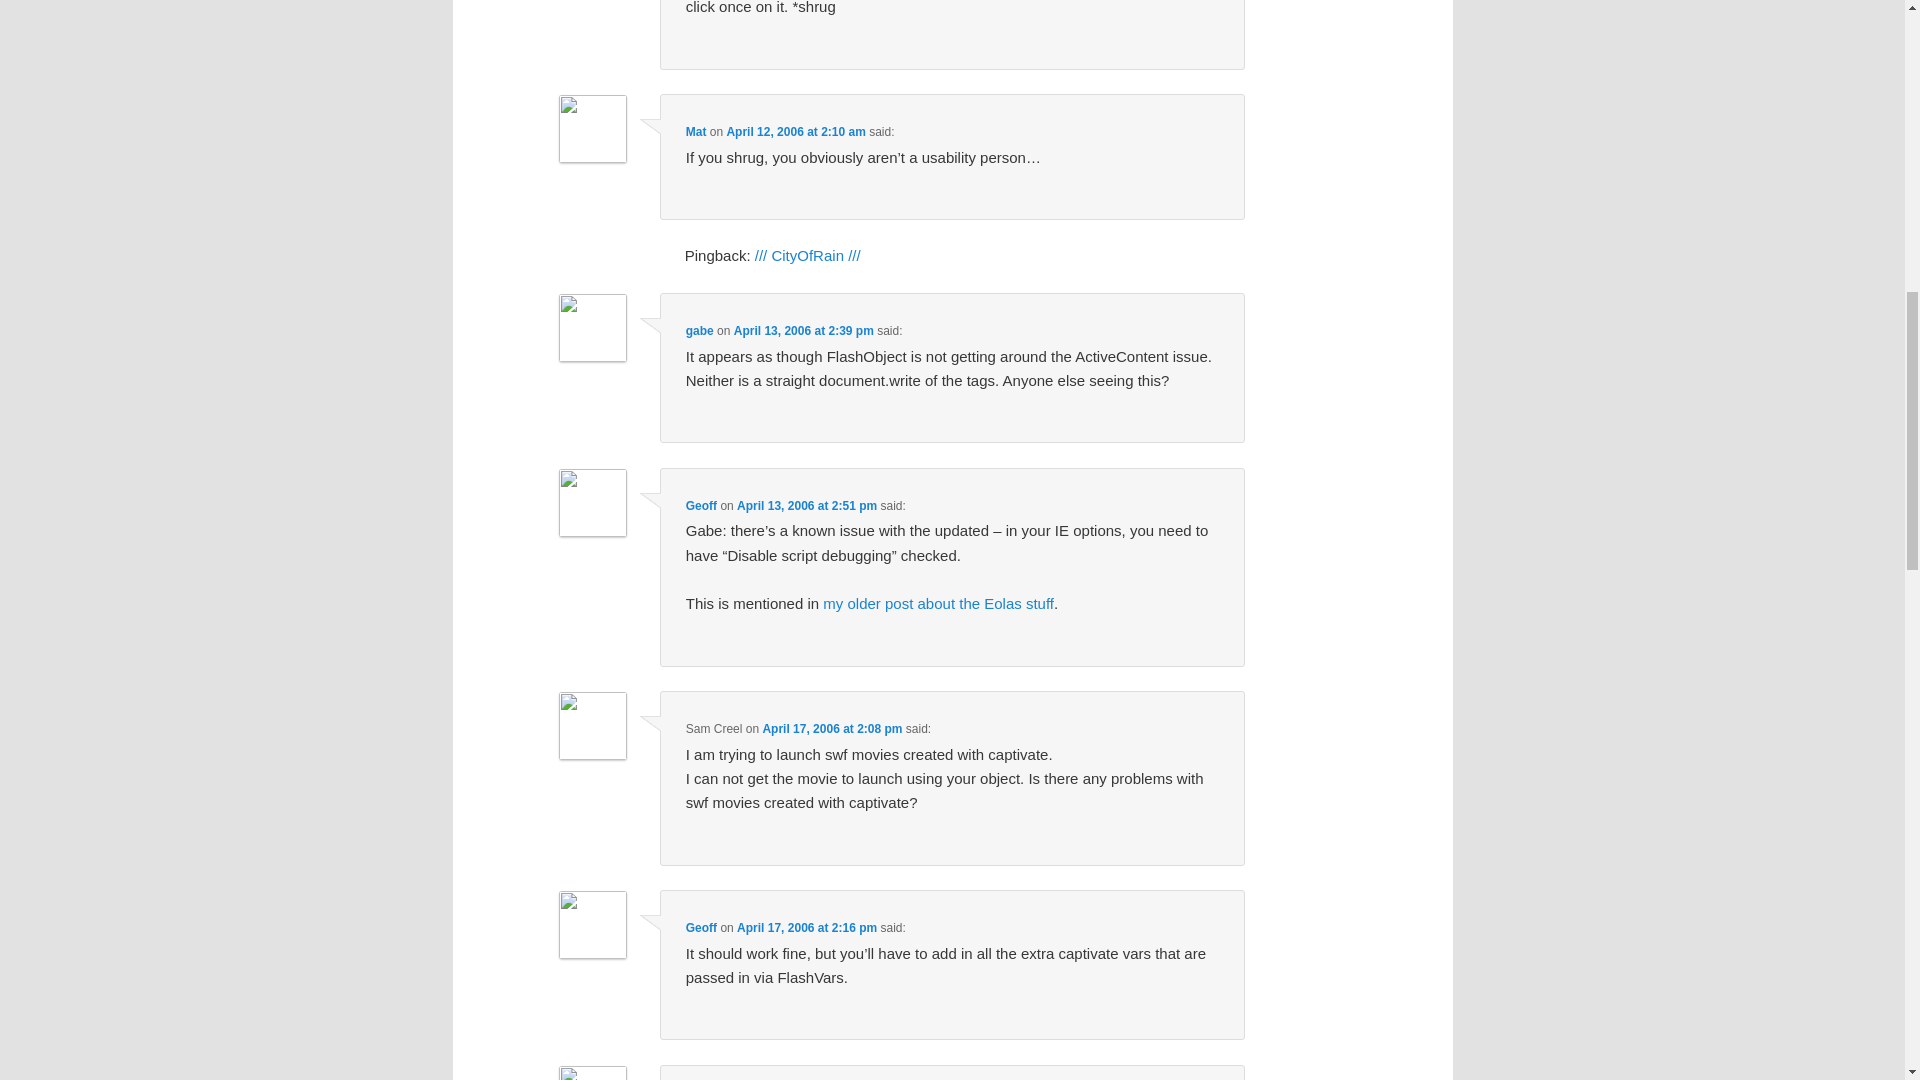 This screenshot has width=1920, height=1080. What do you see at coordinates (795, 132) in the screenshot?
I see `April 12, 2006 at 2:10 am` at bounding box center [795, 132].